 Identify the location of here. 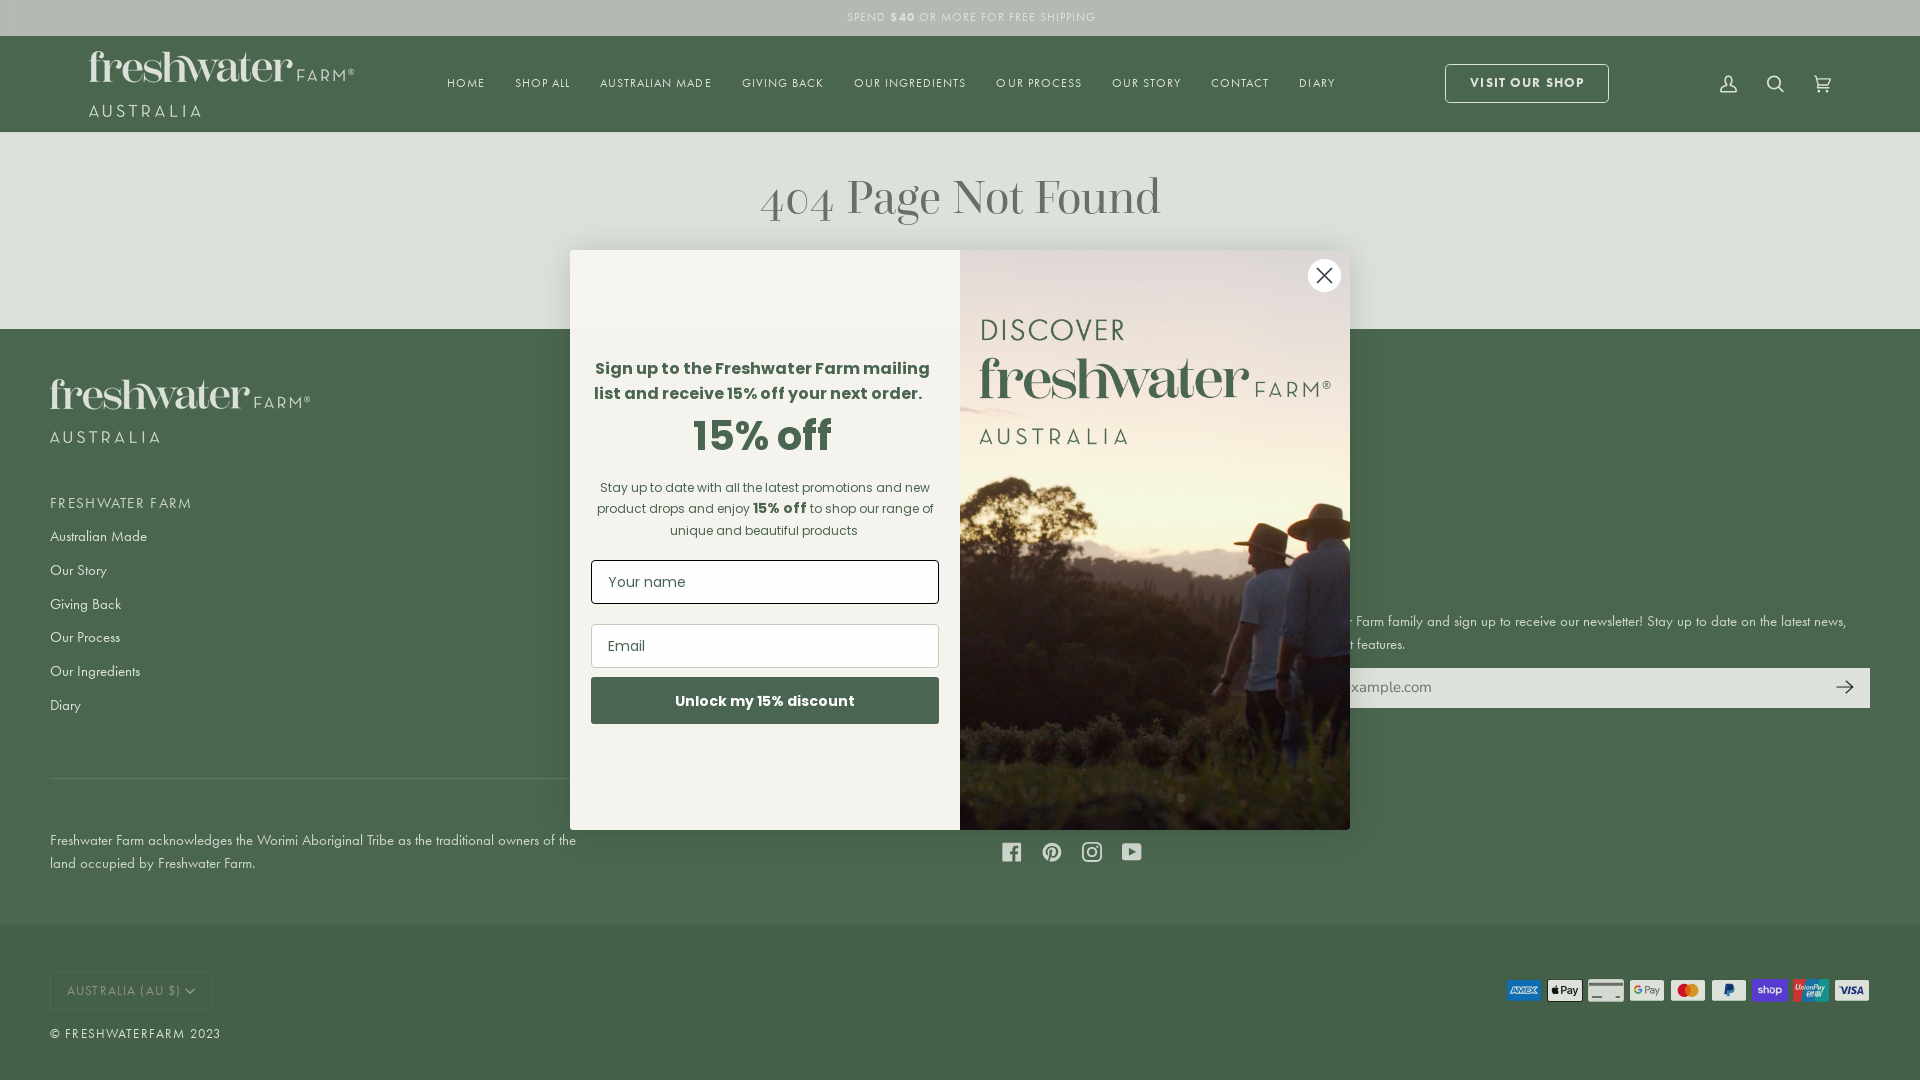
(1026, 274).